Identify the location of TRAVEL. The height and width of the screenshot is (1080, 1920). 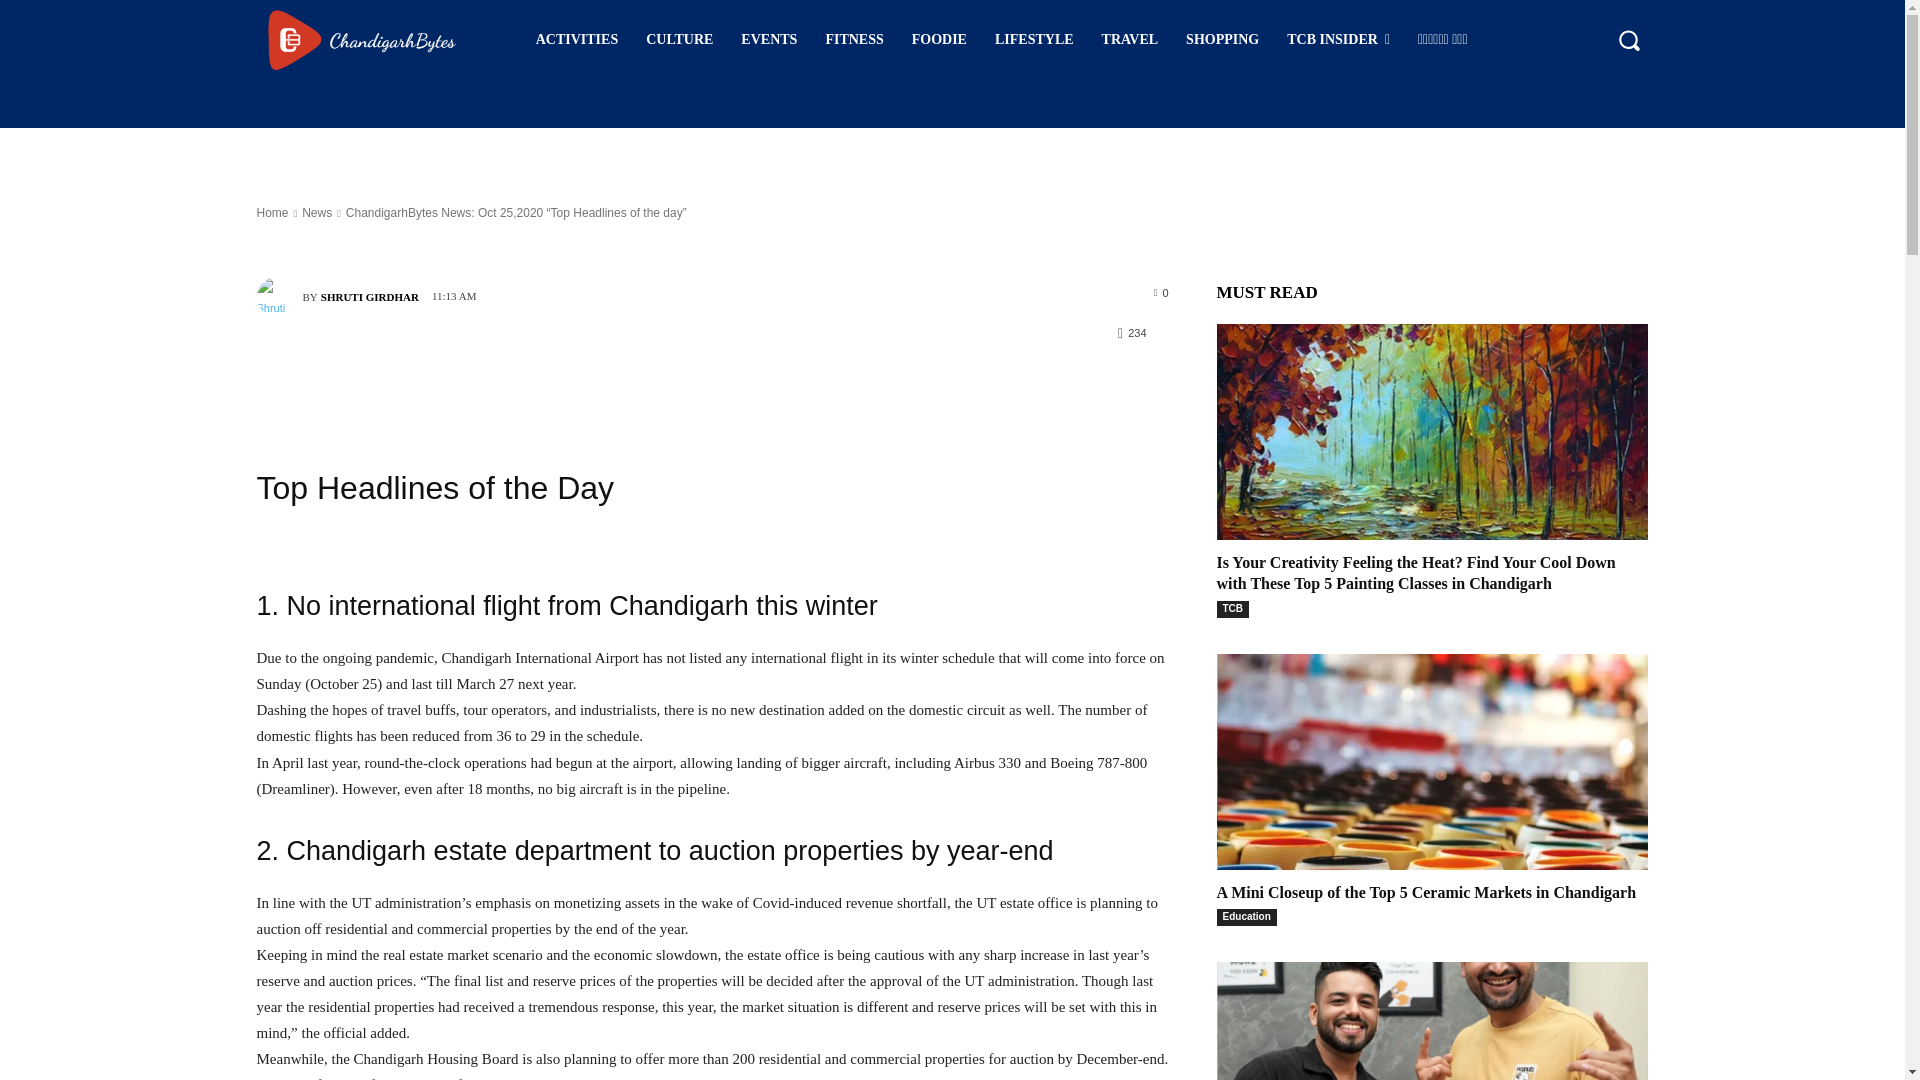
(1130, 40).